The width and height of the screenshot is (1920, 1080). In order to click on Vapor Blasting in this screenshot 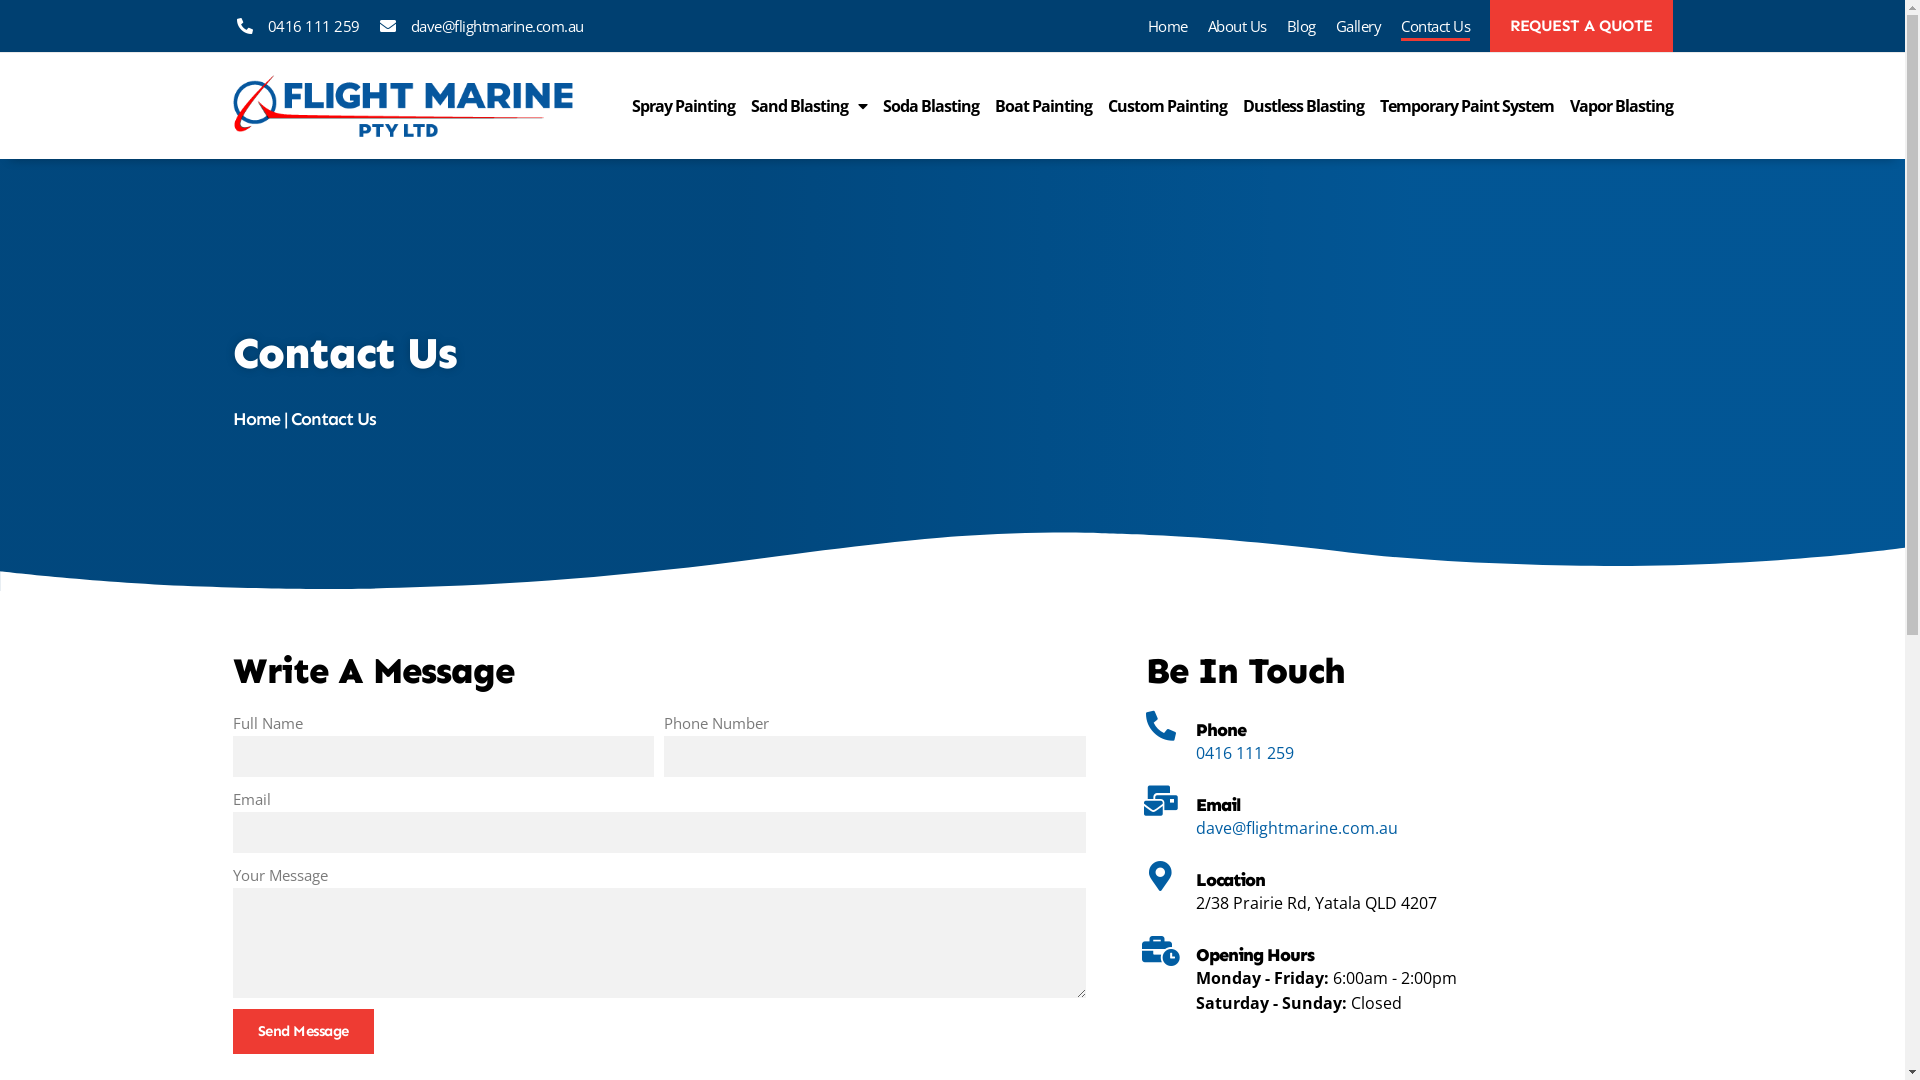, I will do `click(1622, 106)`.